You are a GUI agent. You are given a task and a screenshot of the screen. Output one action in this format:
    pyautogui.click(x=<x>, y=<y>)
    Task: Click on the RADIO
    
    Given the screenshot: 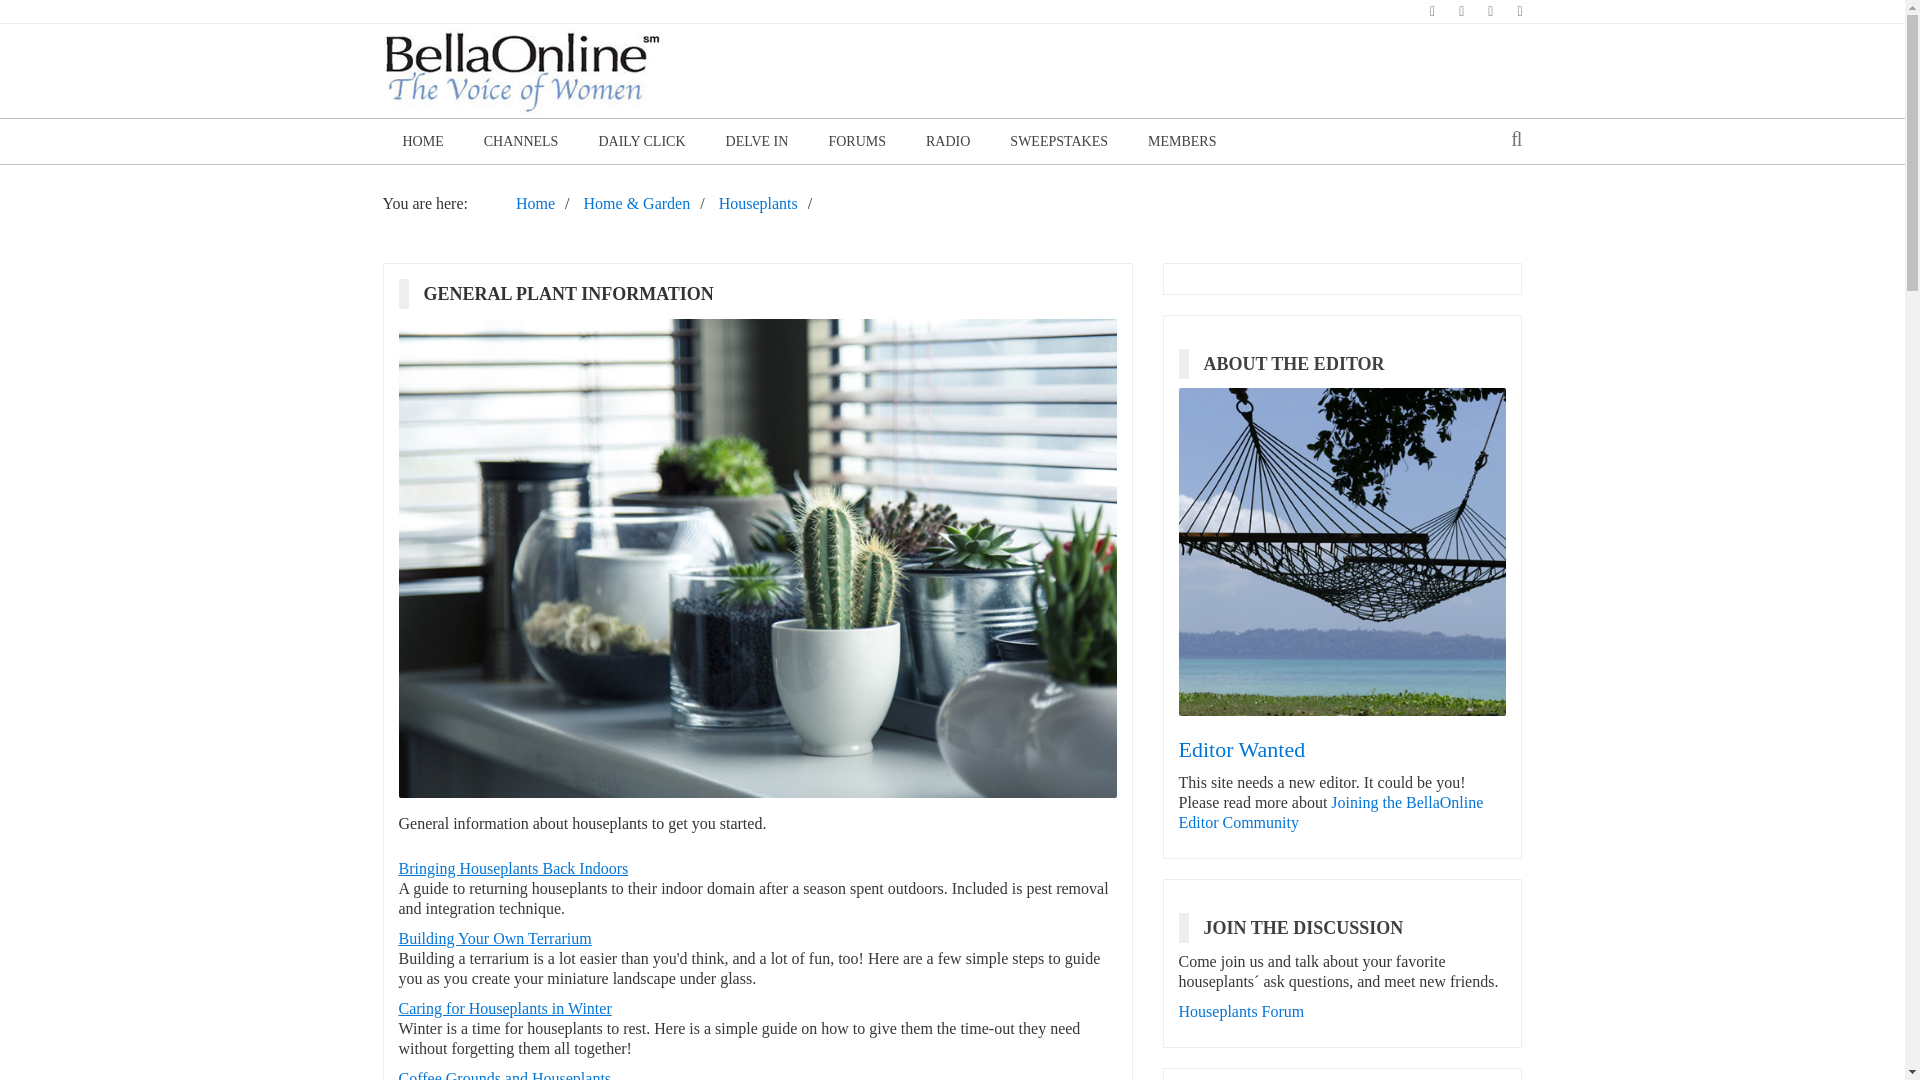 What is the action you would take?
    pyautogui.click(x=948, y=141)
    